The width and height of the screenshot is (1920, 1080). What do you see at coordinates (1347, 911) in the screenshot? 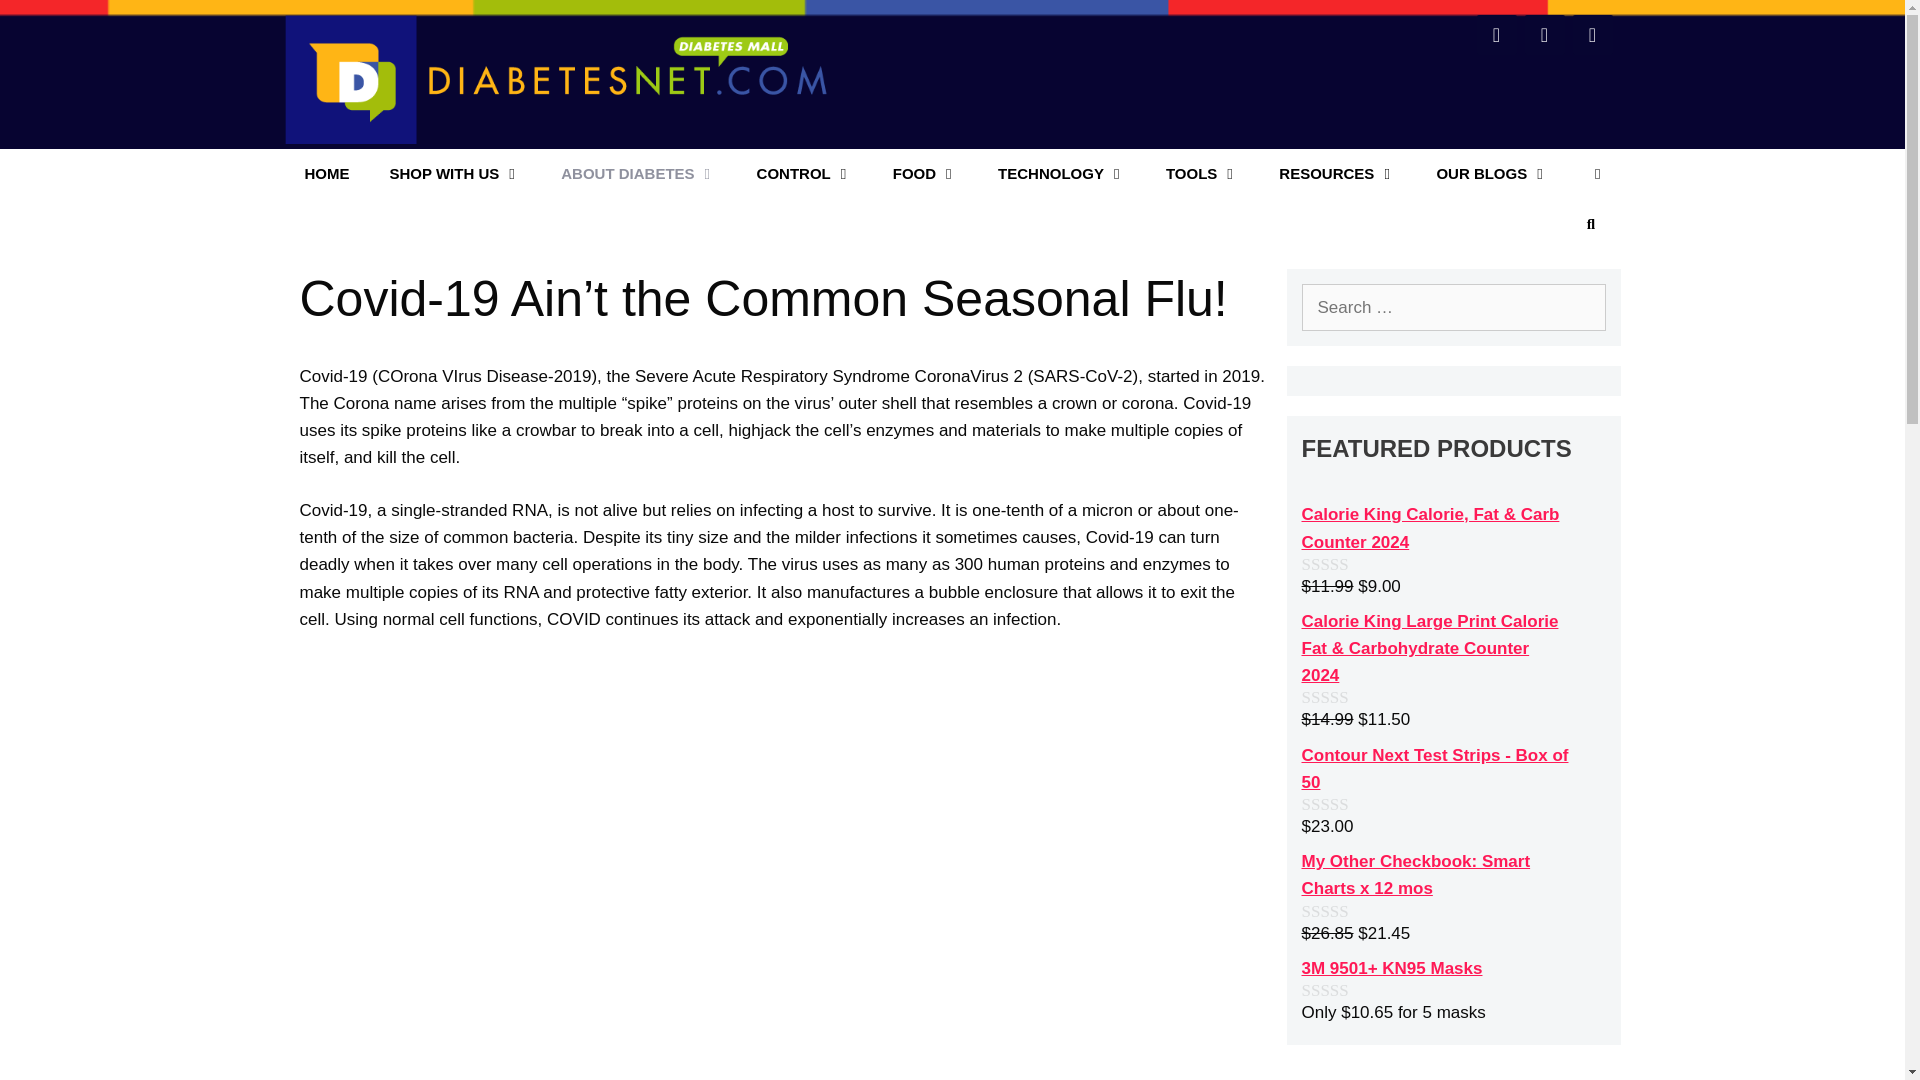
I see `Not yet rated` at bounding box center [1347, 911].